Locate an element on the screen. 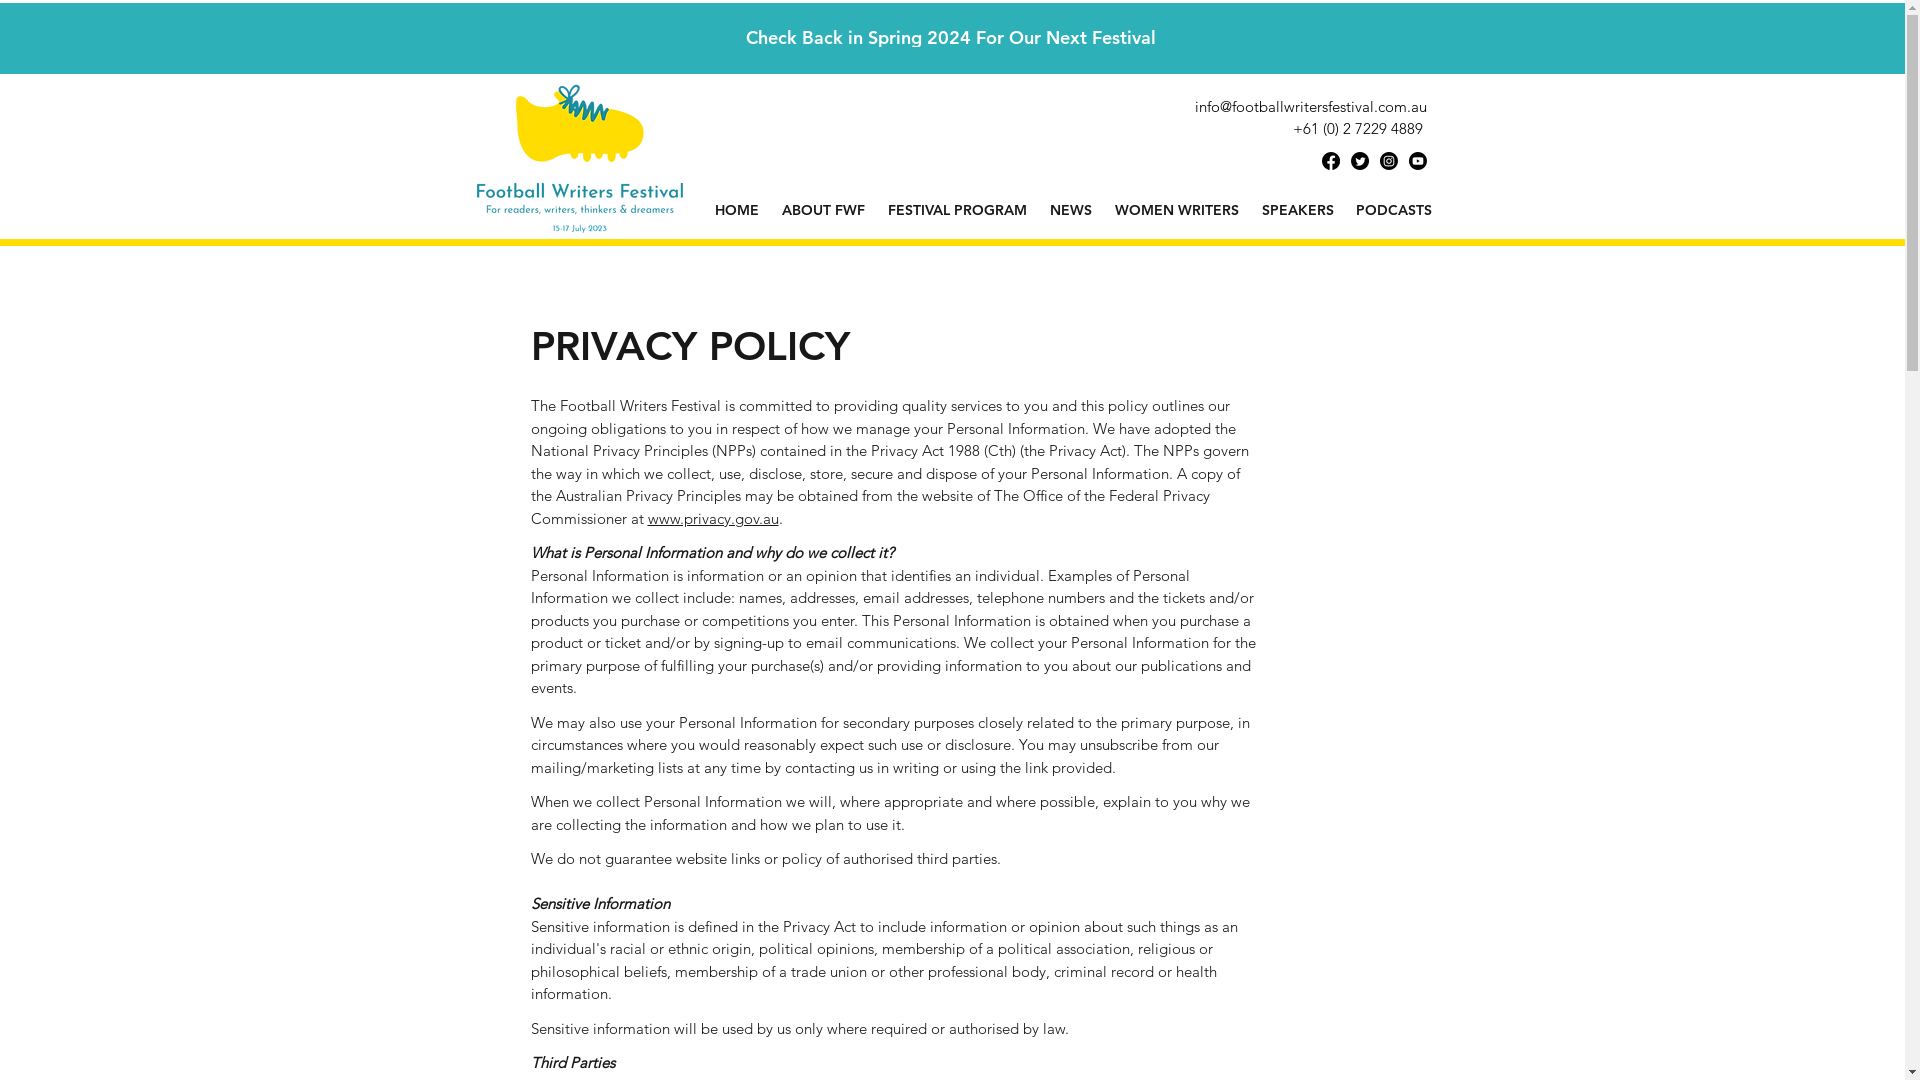 The image size is (1920, 1080). NEWS is located at coordinates (1070, 210).